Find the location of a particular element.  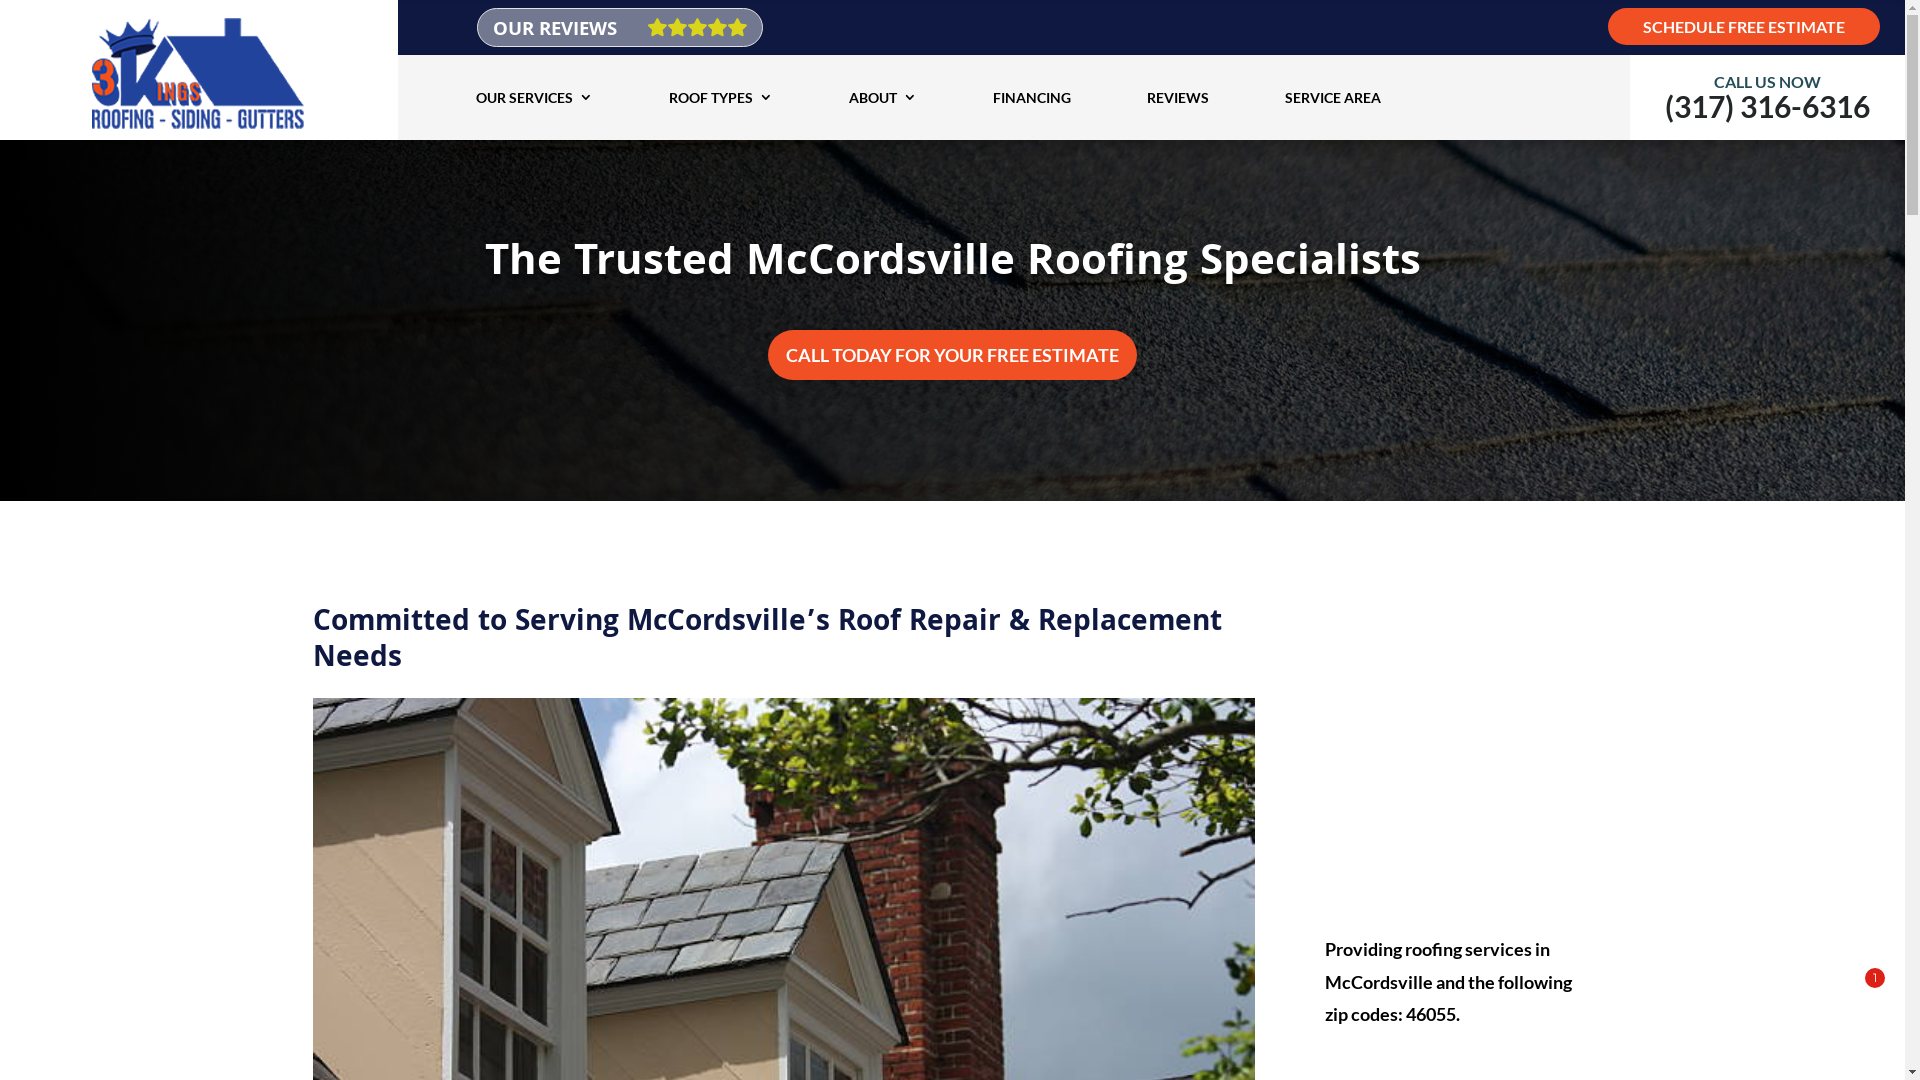

ABOUT is located at coordinates (883, 98).